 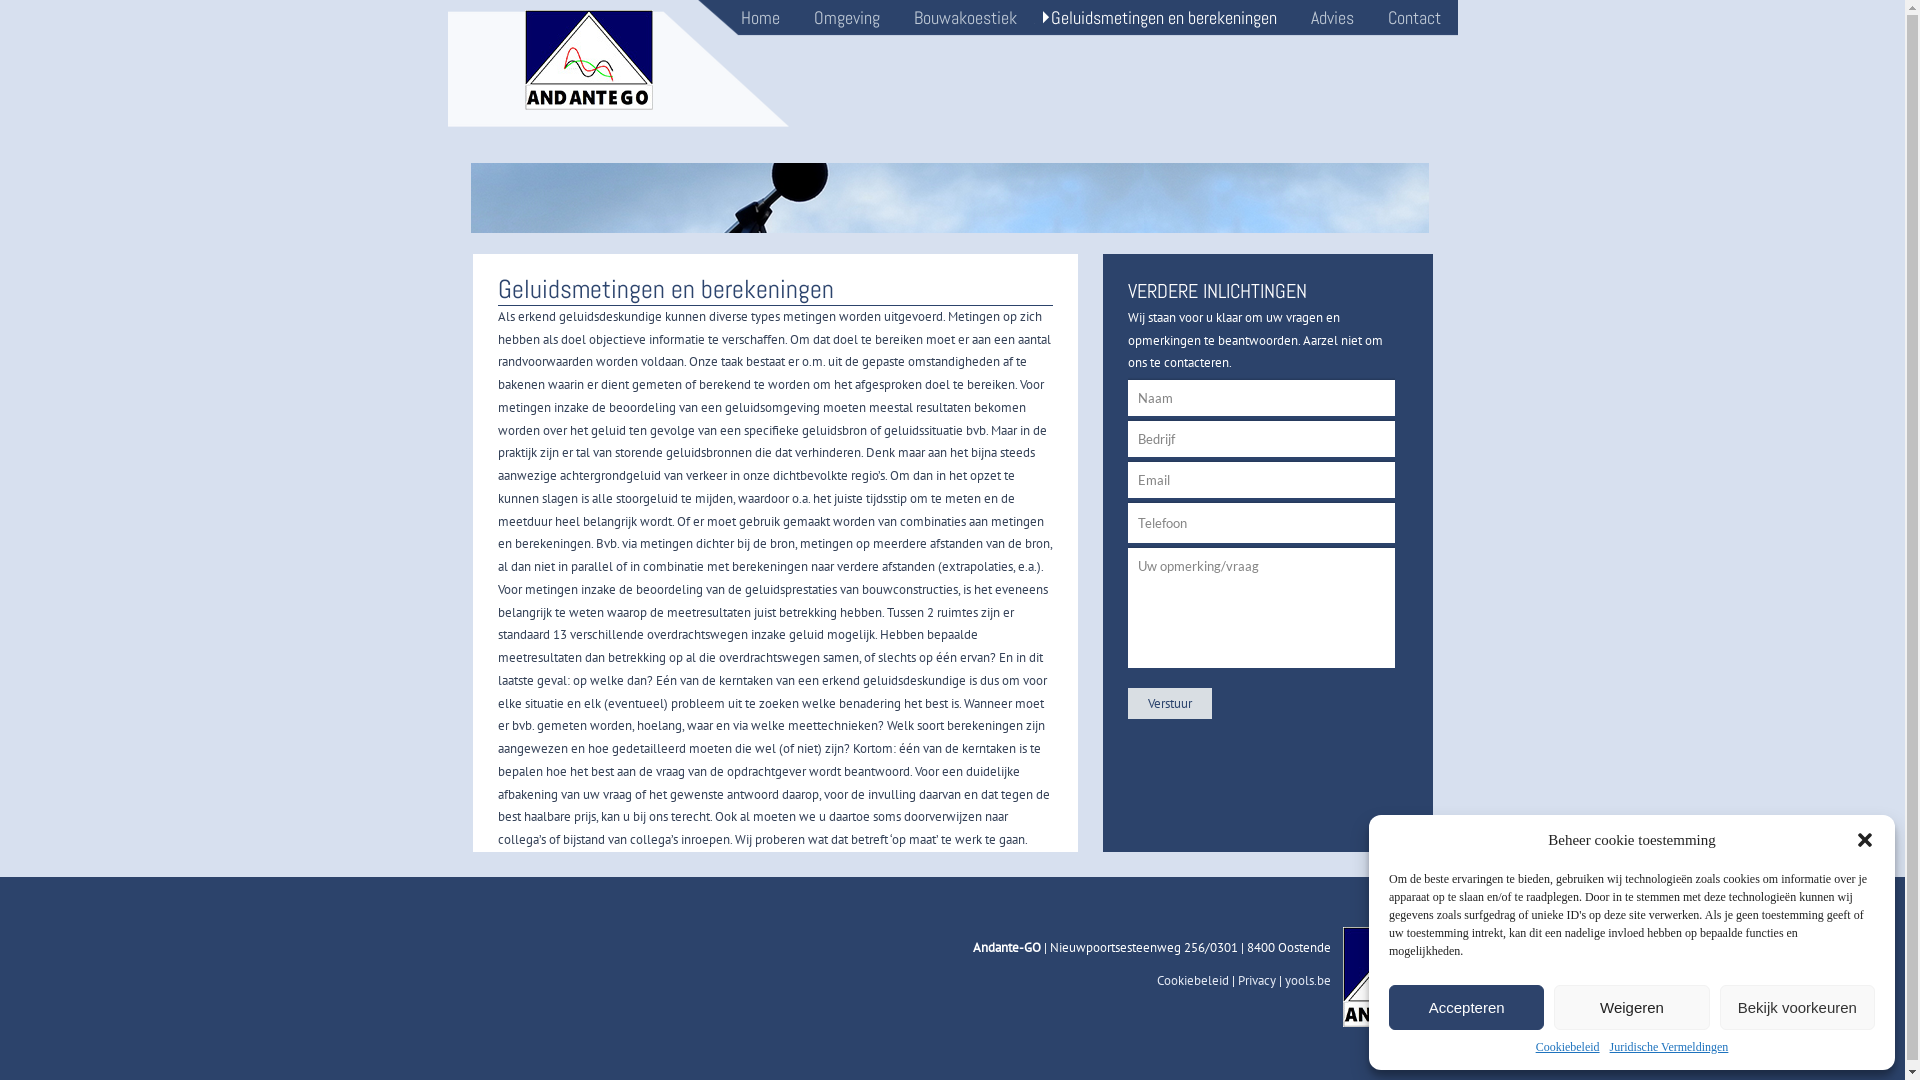 I want to click on Weigeren, so click(x=1632, y=1008).